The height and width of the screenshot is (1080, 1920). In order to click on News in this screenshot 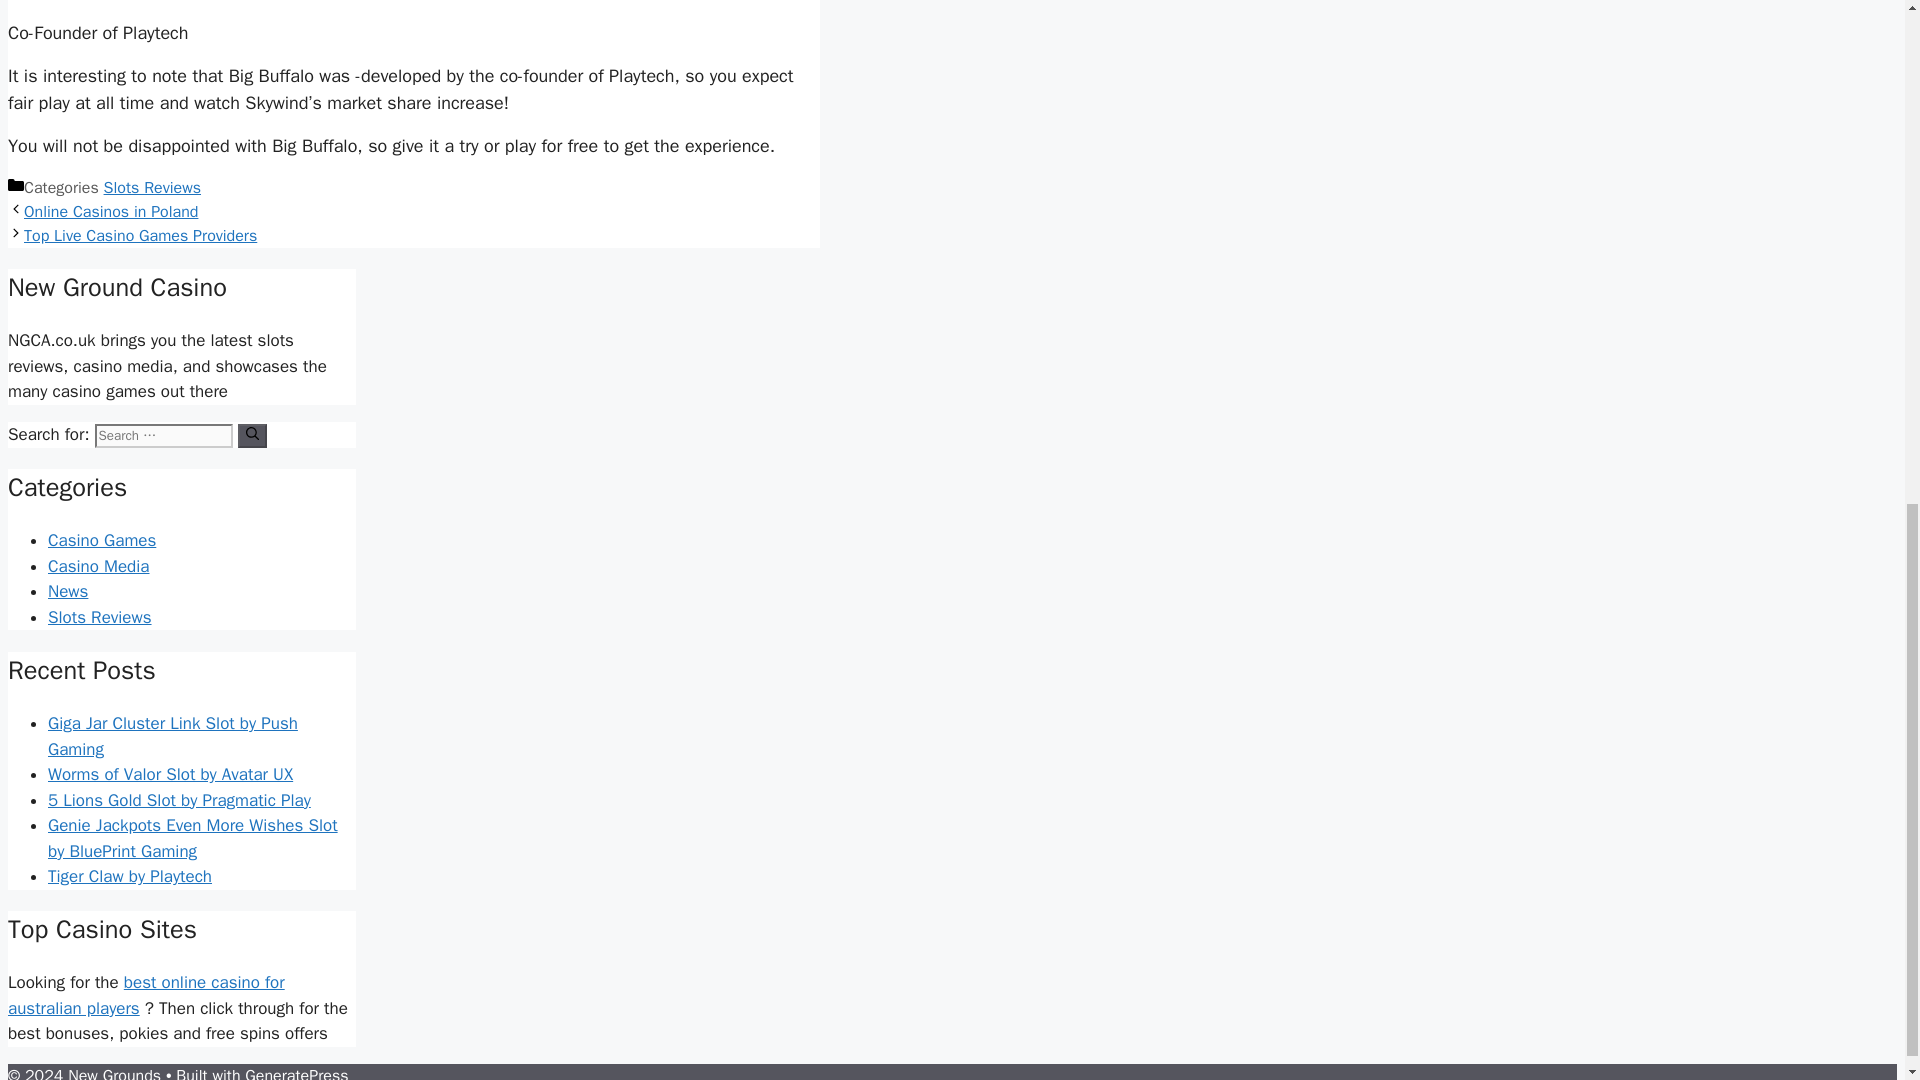, I will do `click(68, 591)`.